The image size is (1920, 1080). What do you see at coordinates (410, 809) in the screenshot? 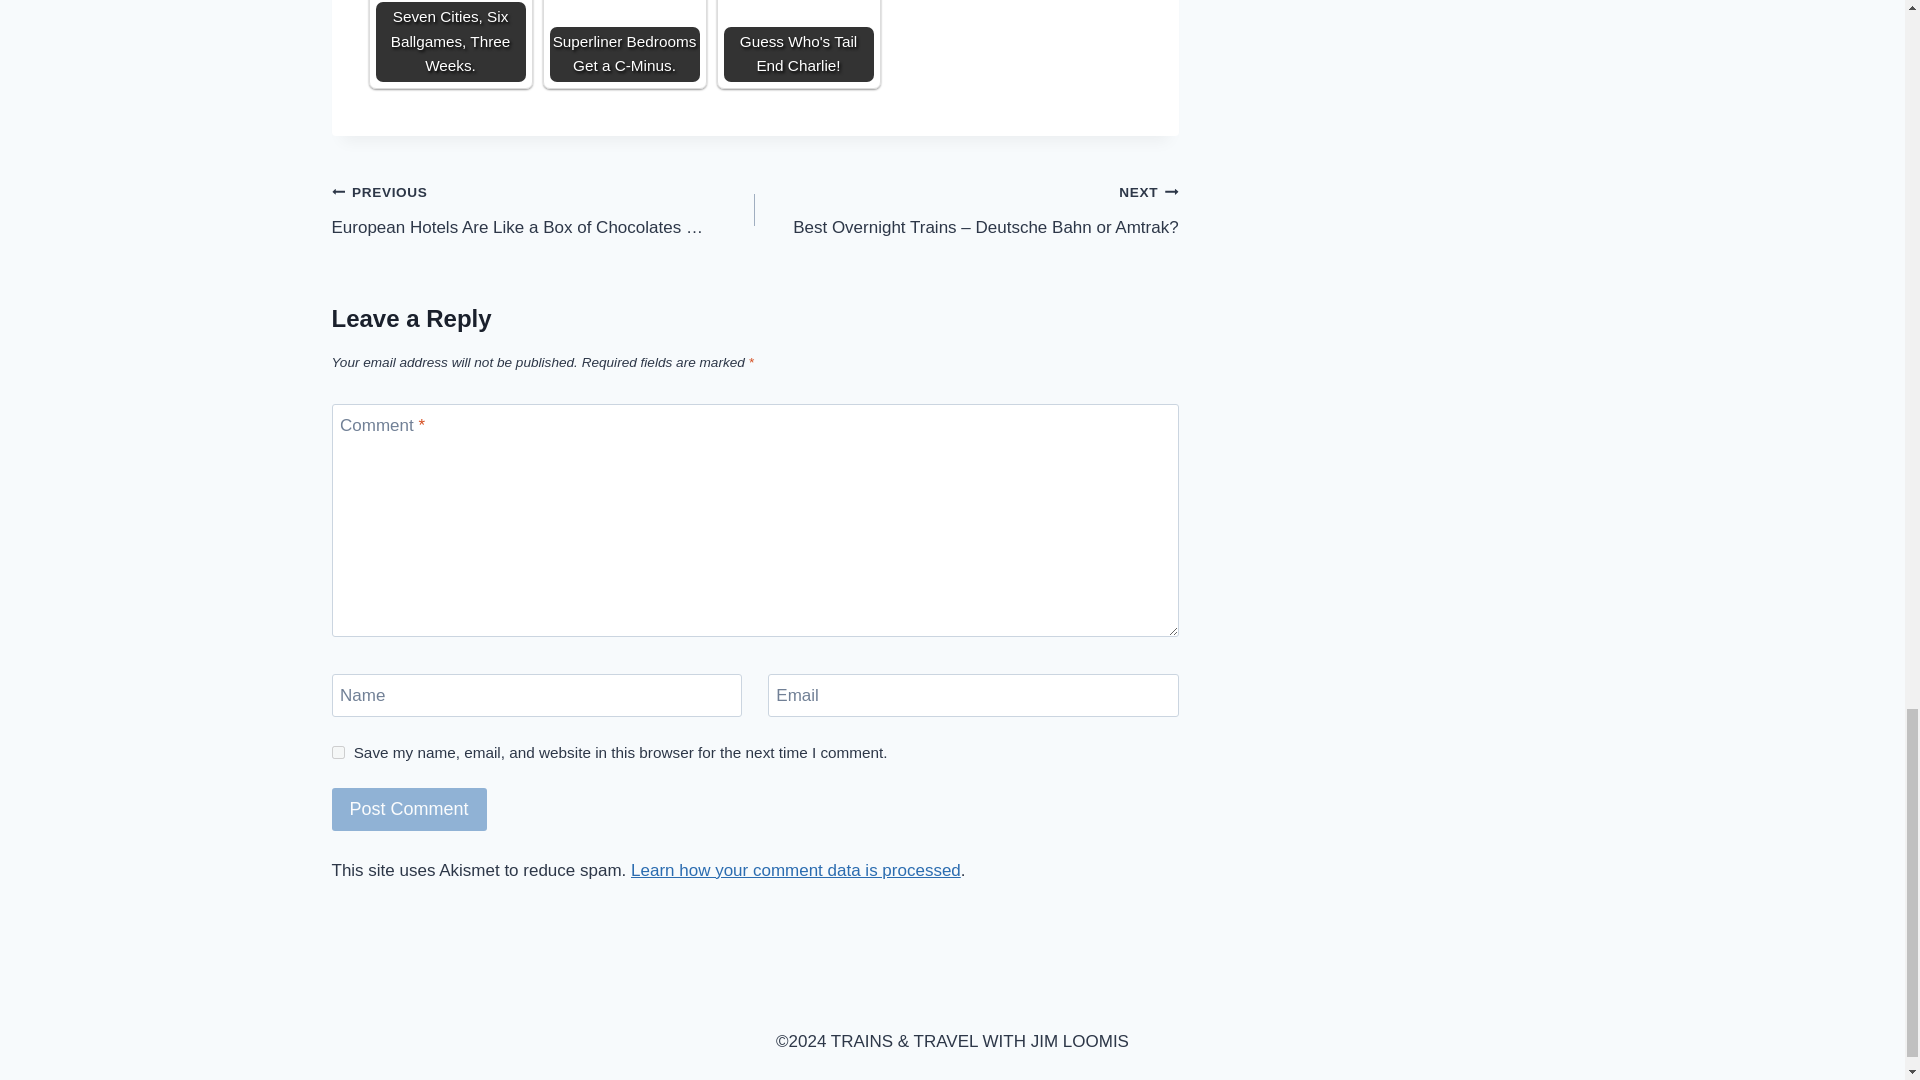
I see `Post Comment` at bounding box center [410, 809].